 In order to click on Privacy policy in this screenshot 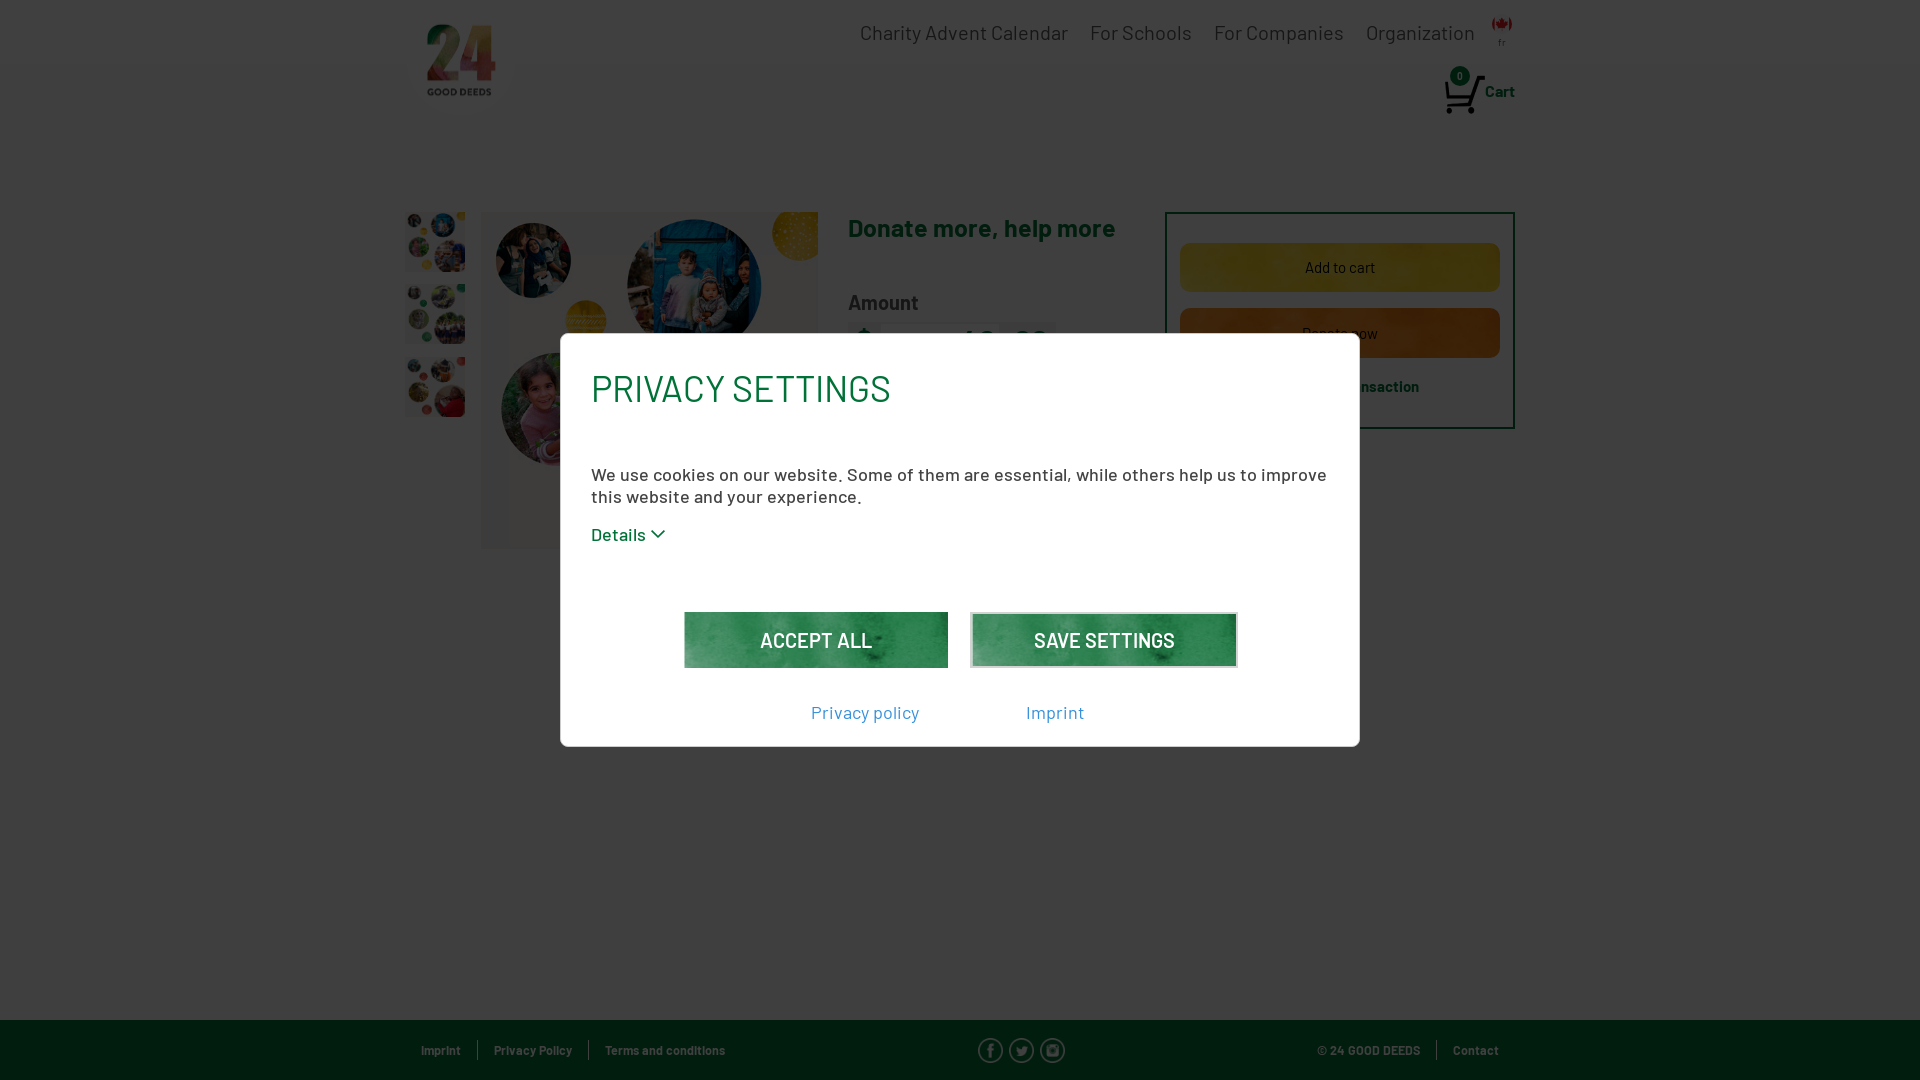, I will do `click(865, 712)`.